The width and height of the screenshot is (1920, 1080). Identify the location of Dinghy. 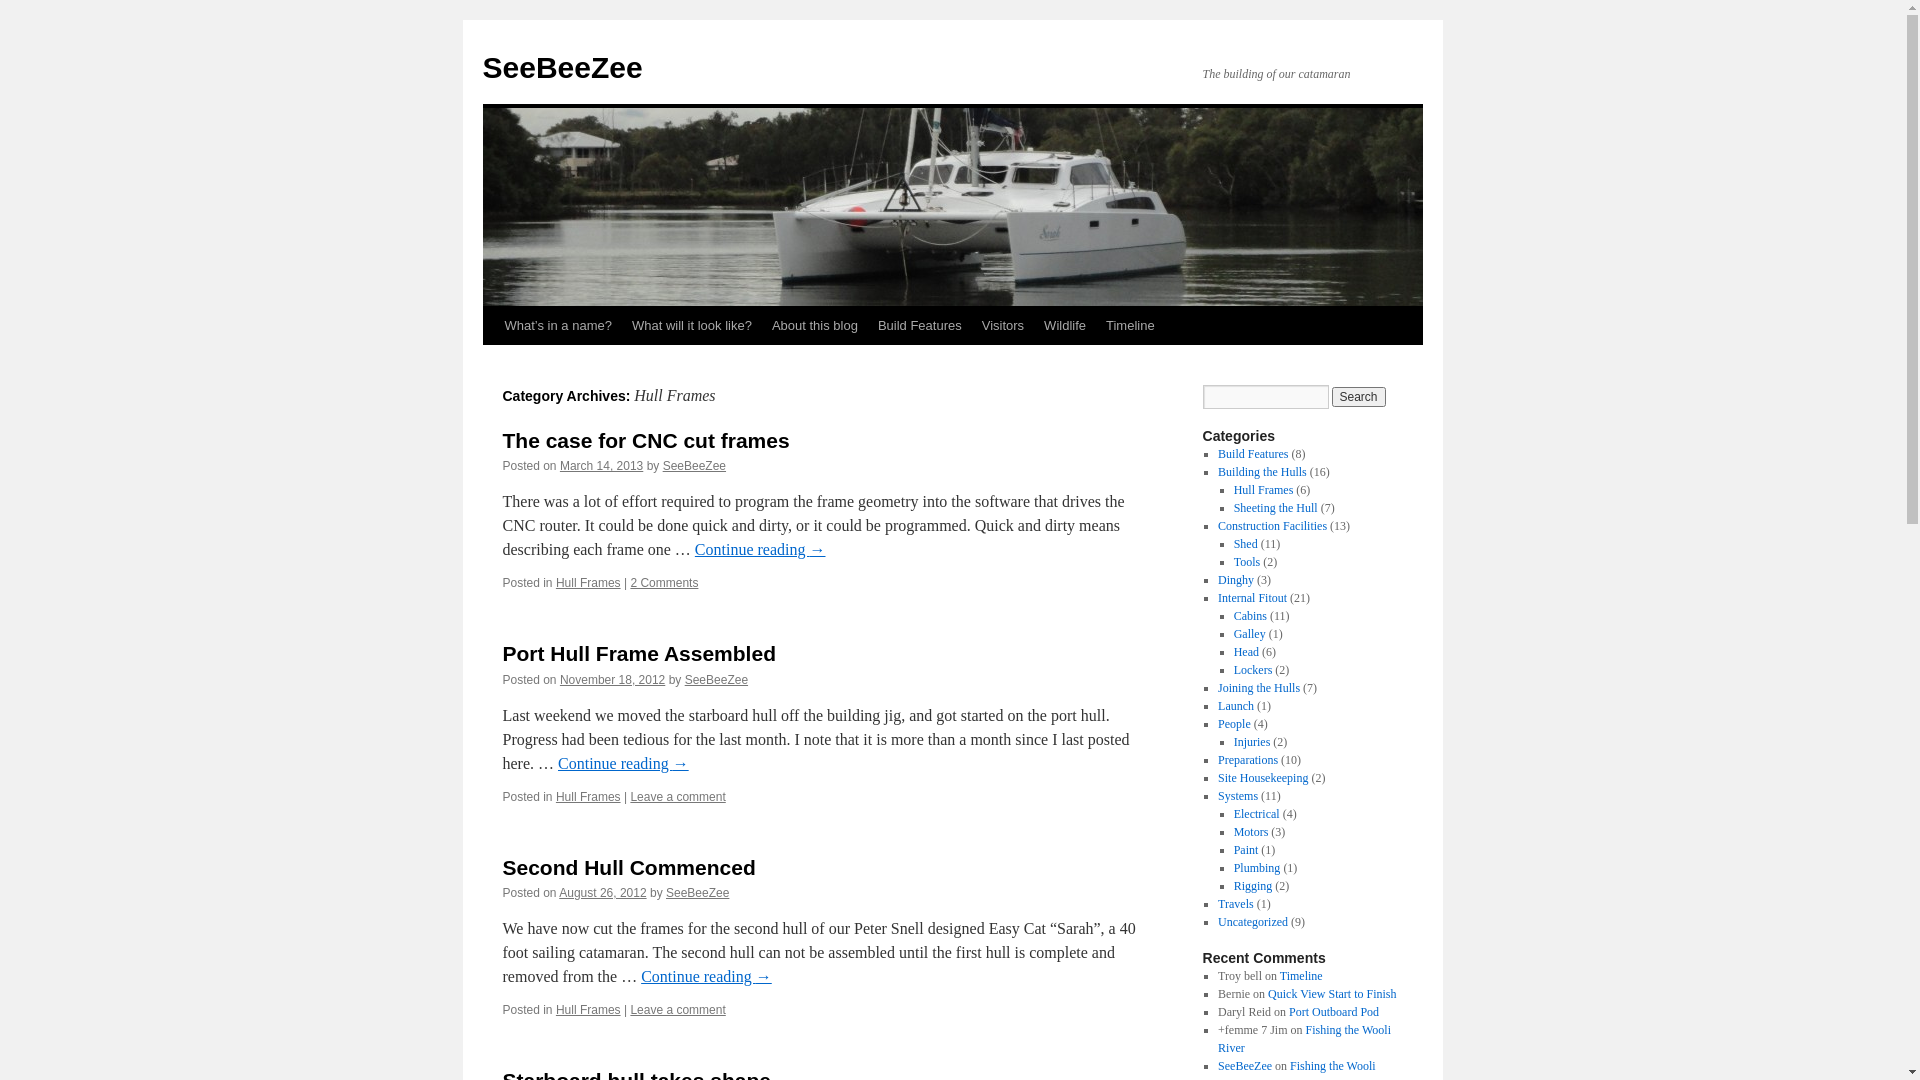
(1236, 580).